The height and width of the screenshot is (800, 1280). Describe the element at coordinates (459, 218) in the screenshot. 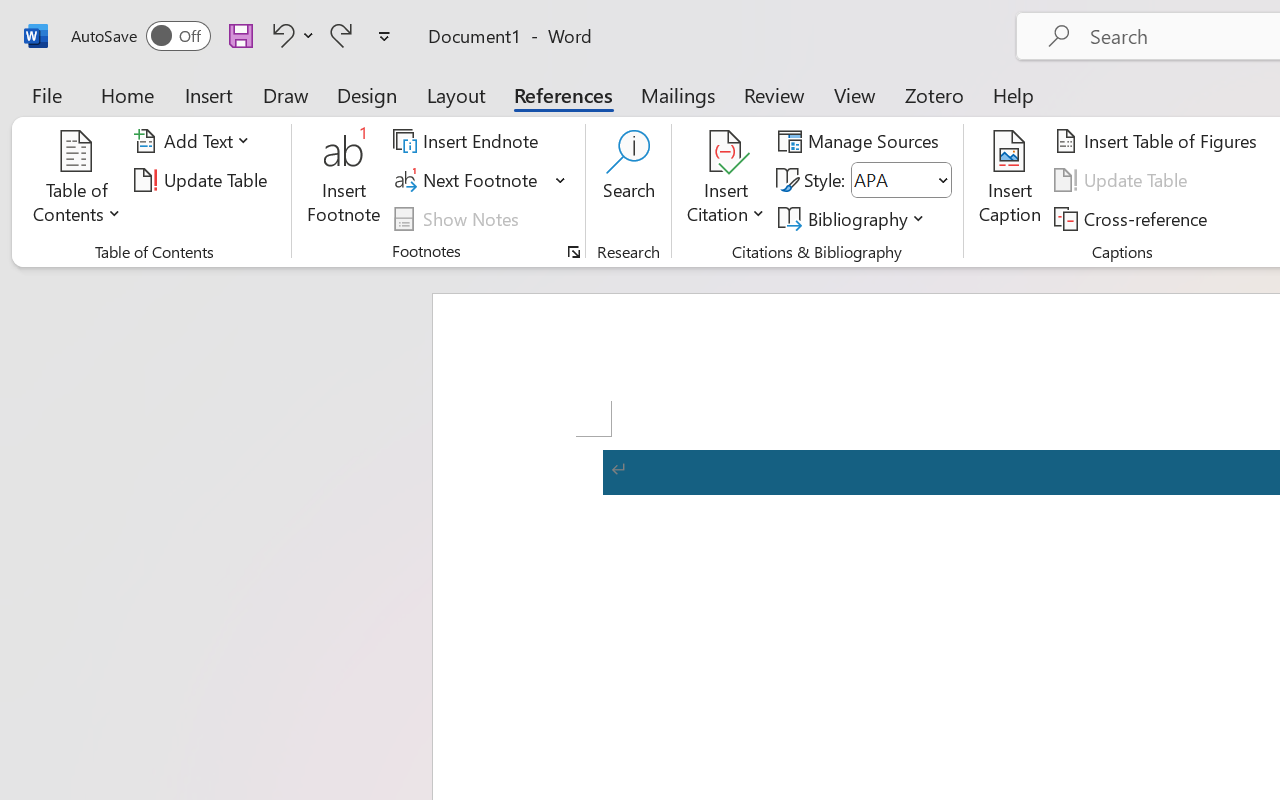

I see `Show Notes` at that location.